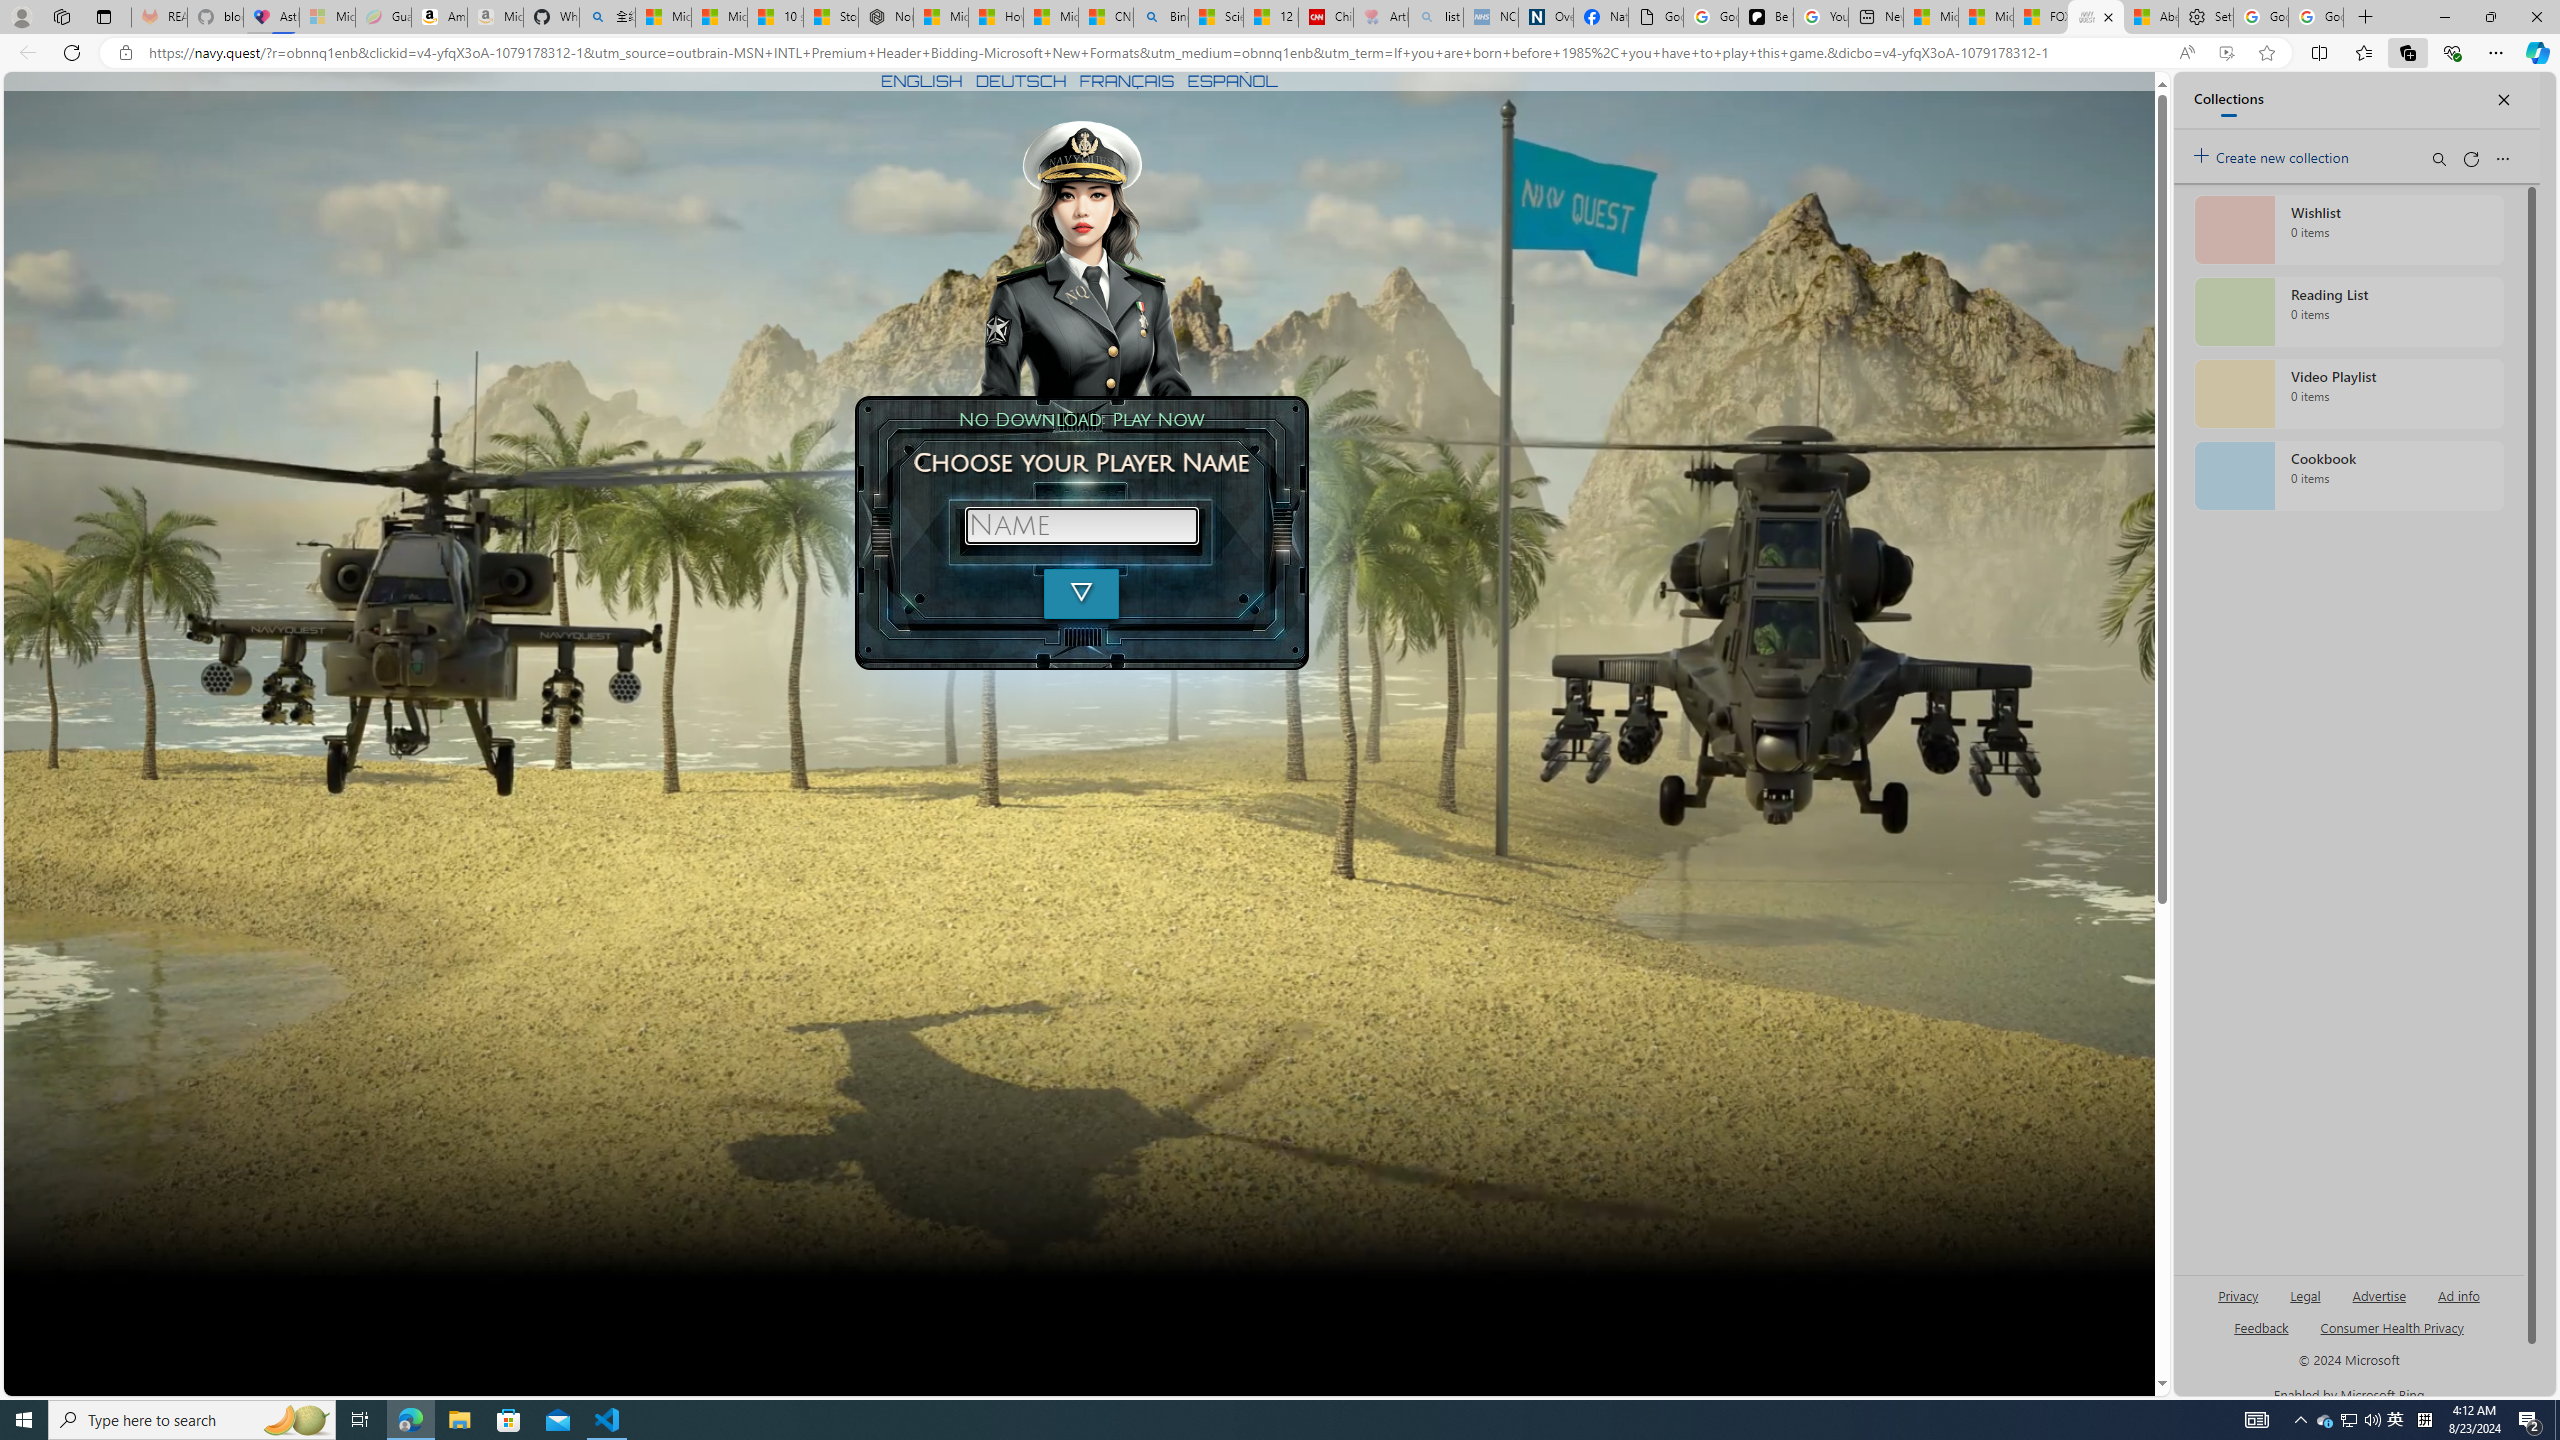 This screenshot has width=2560, height=1440. Describe the element at coordinates (21, 16) in the screenshot. I see `Personal Profile` at that location.